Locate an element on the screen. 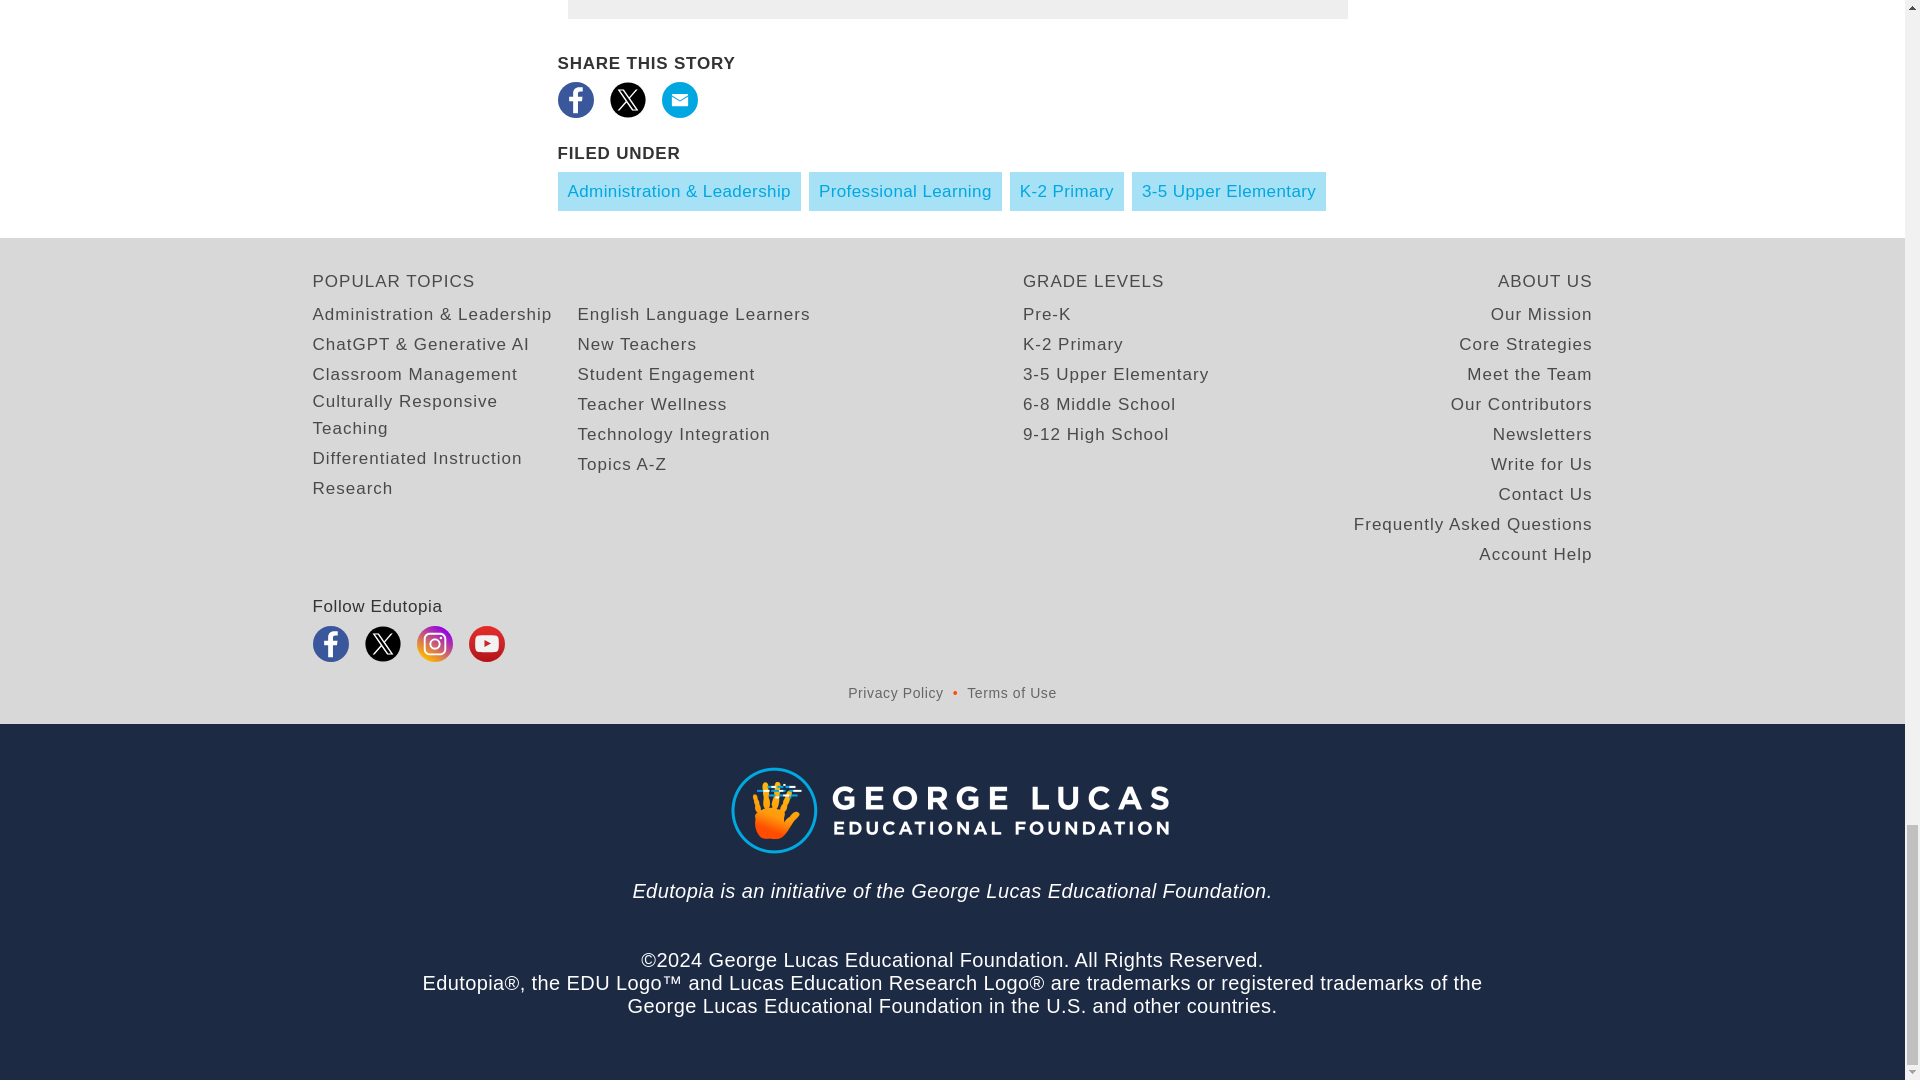 This screenshot has width=1920, height=1080. Differentiated Instruction is located at coordinates (416, 458).